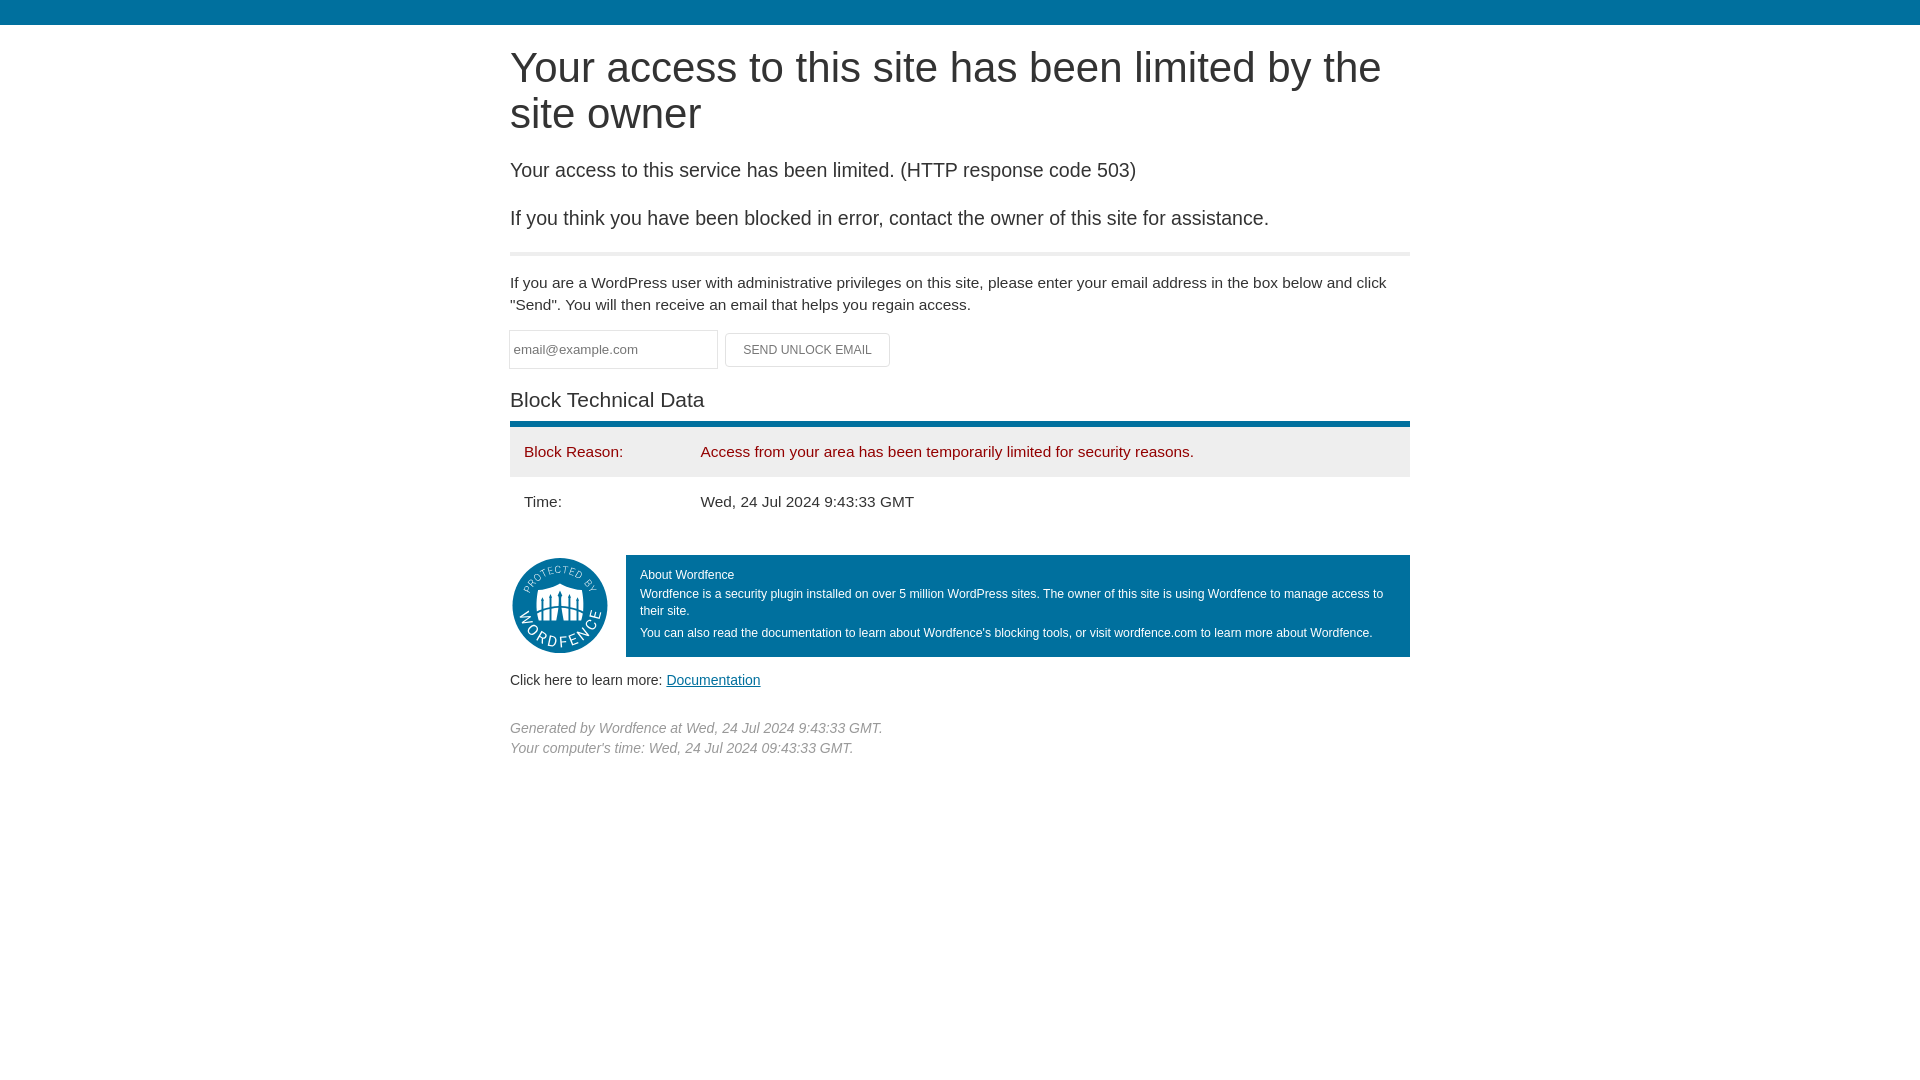 This screenshot has height=1080, width=1920. Describe the element at coordinates (713, 679) in the screenshot. I see `Documentation` at that location.